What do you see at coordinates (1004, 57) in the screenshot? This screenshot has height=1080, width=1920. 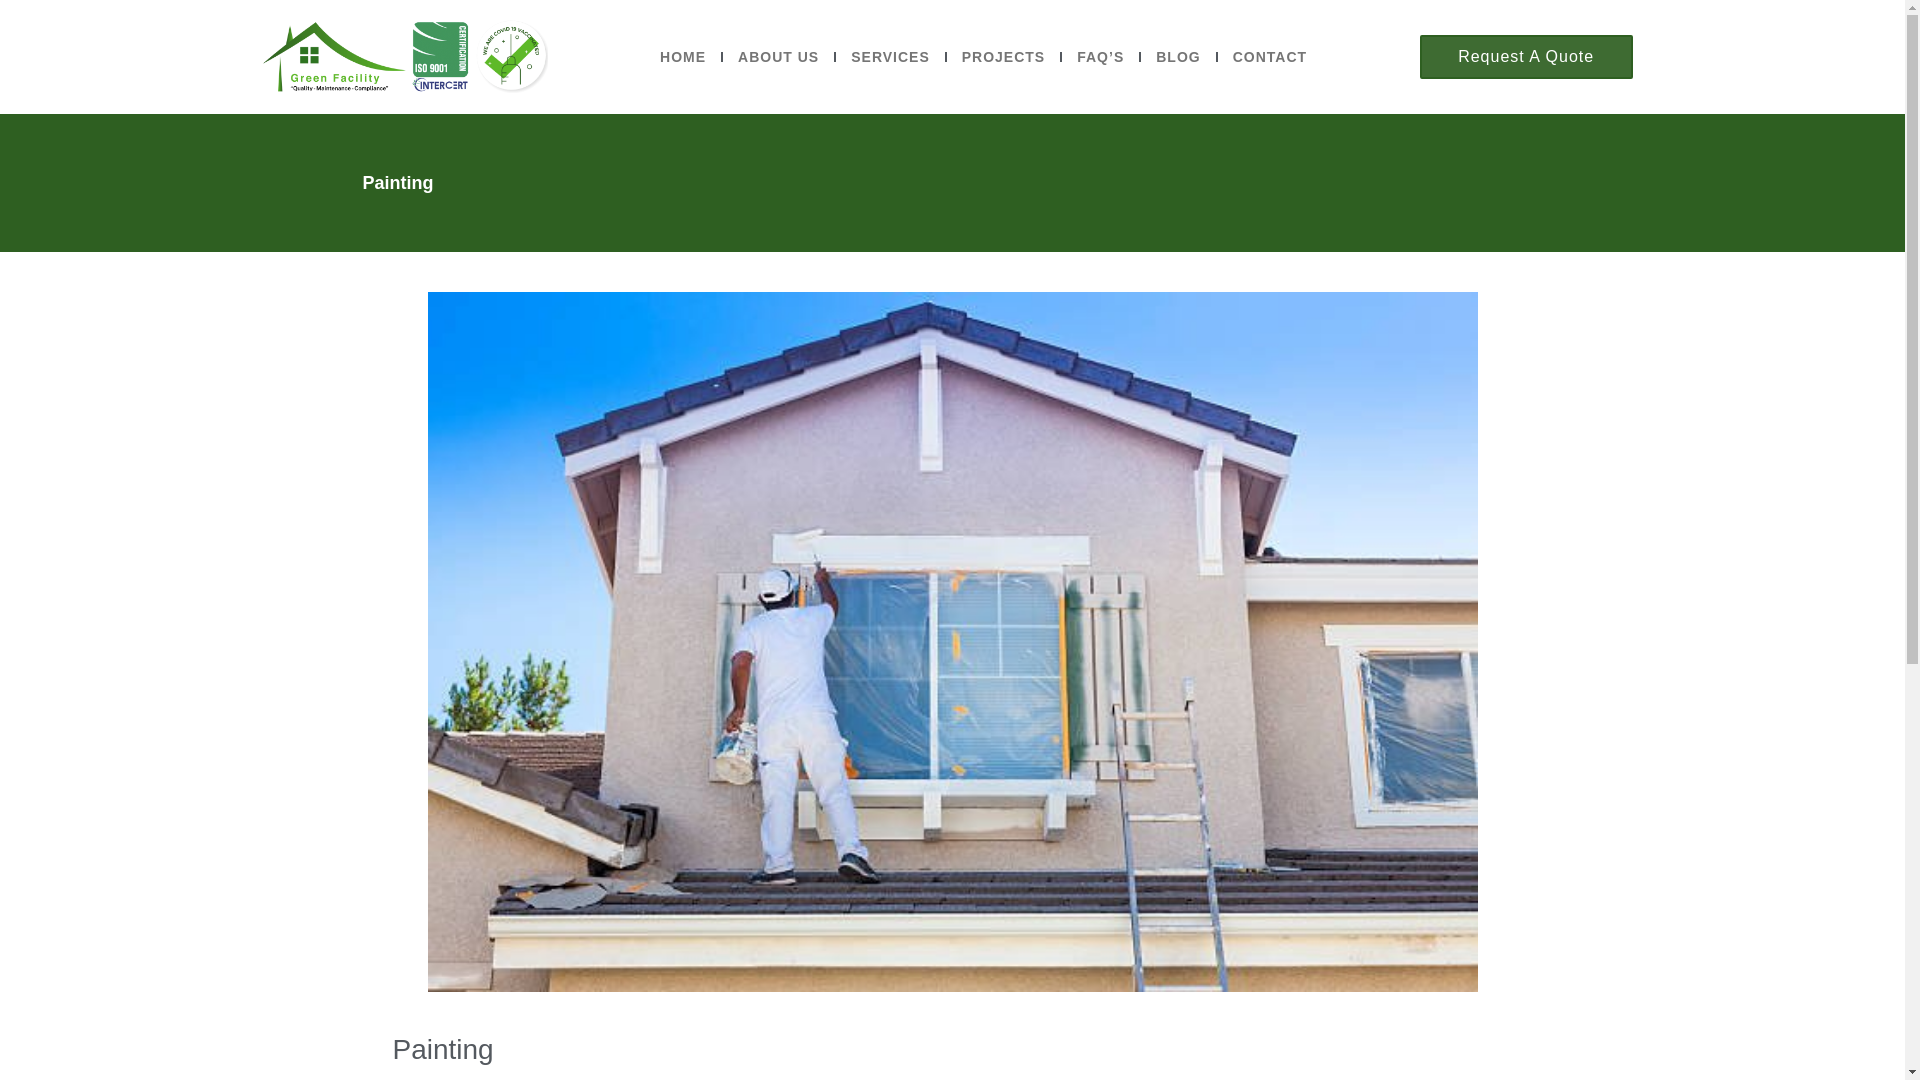 I see `PROJECTS` at bounding box center [1004, 57].